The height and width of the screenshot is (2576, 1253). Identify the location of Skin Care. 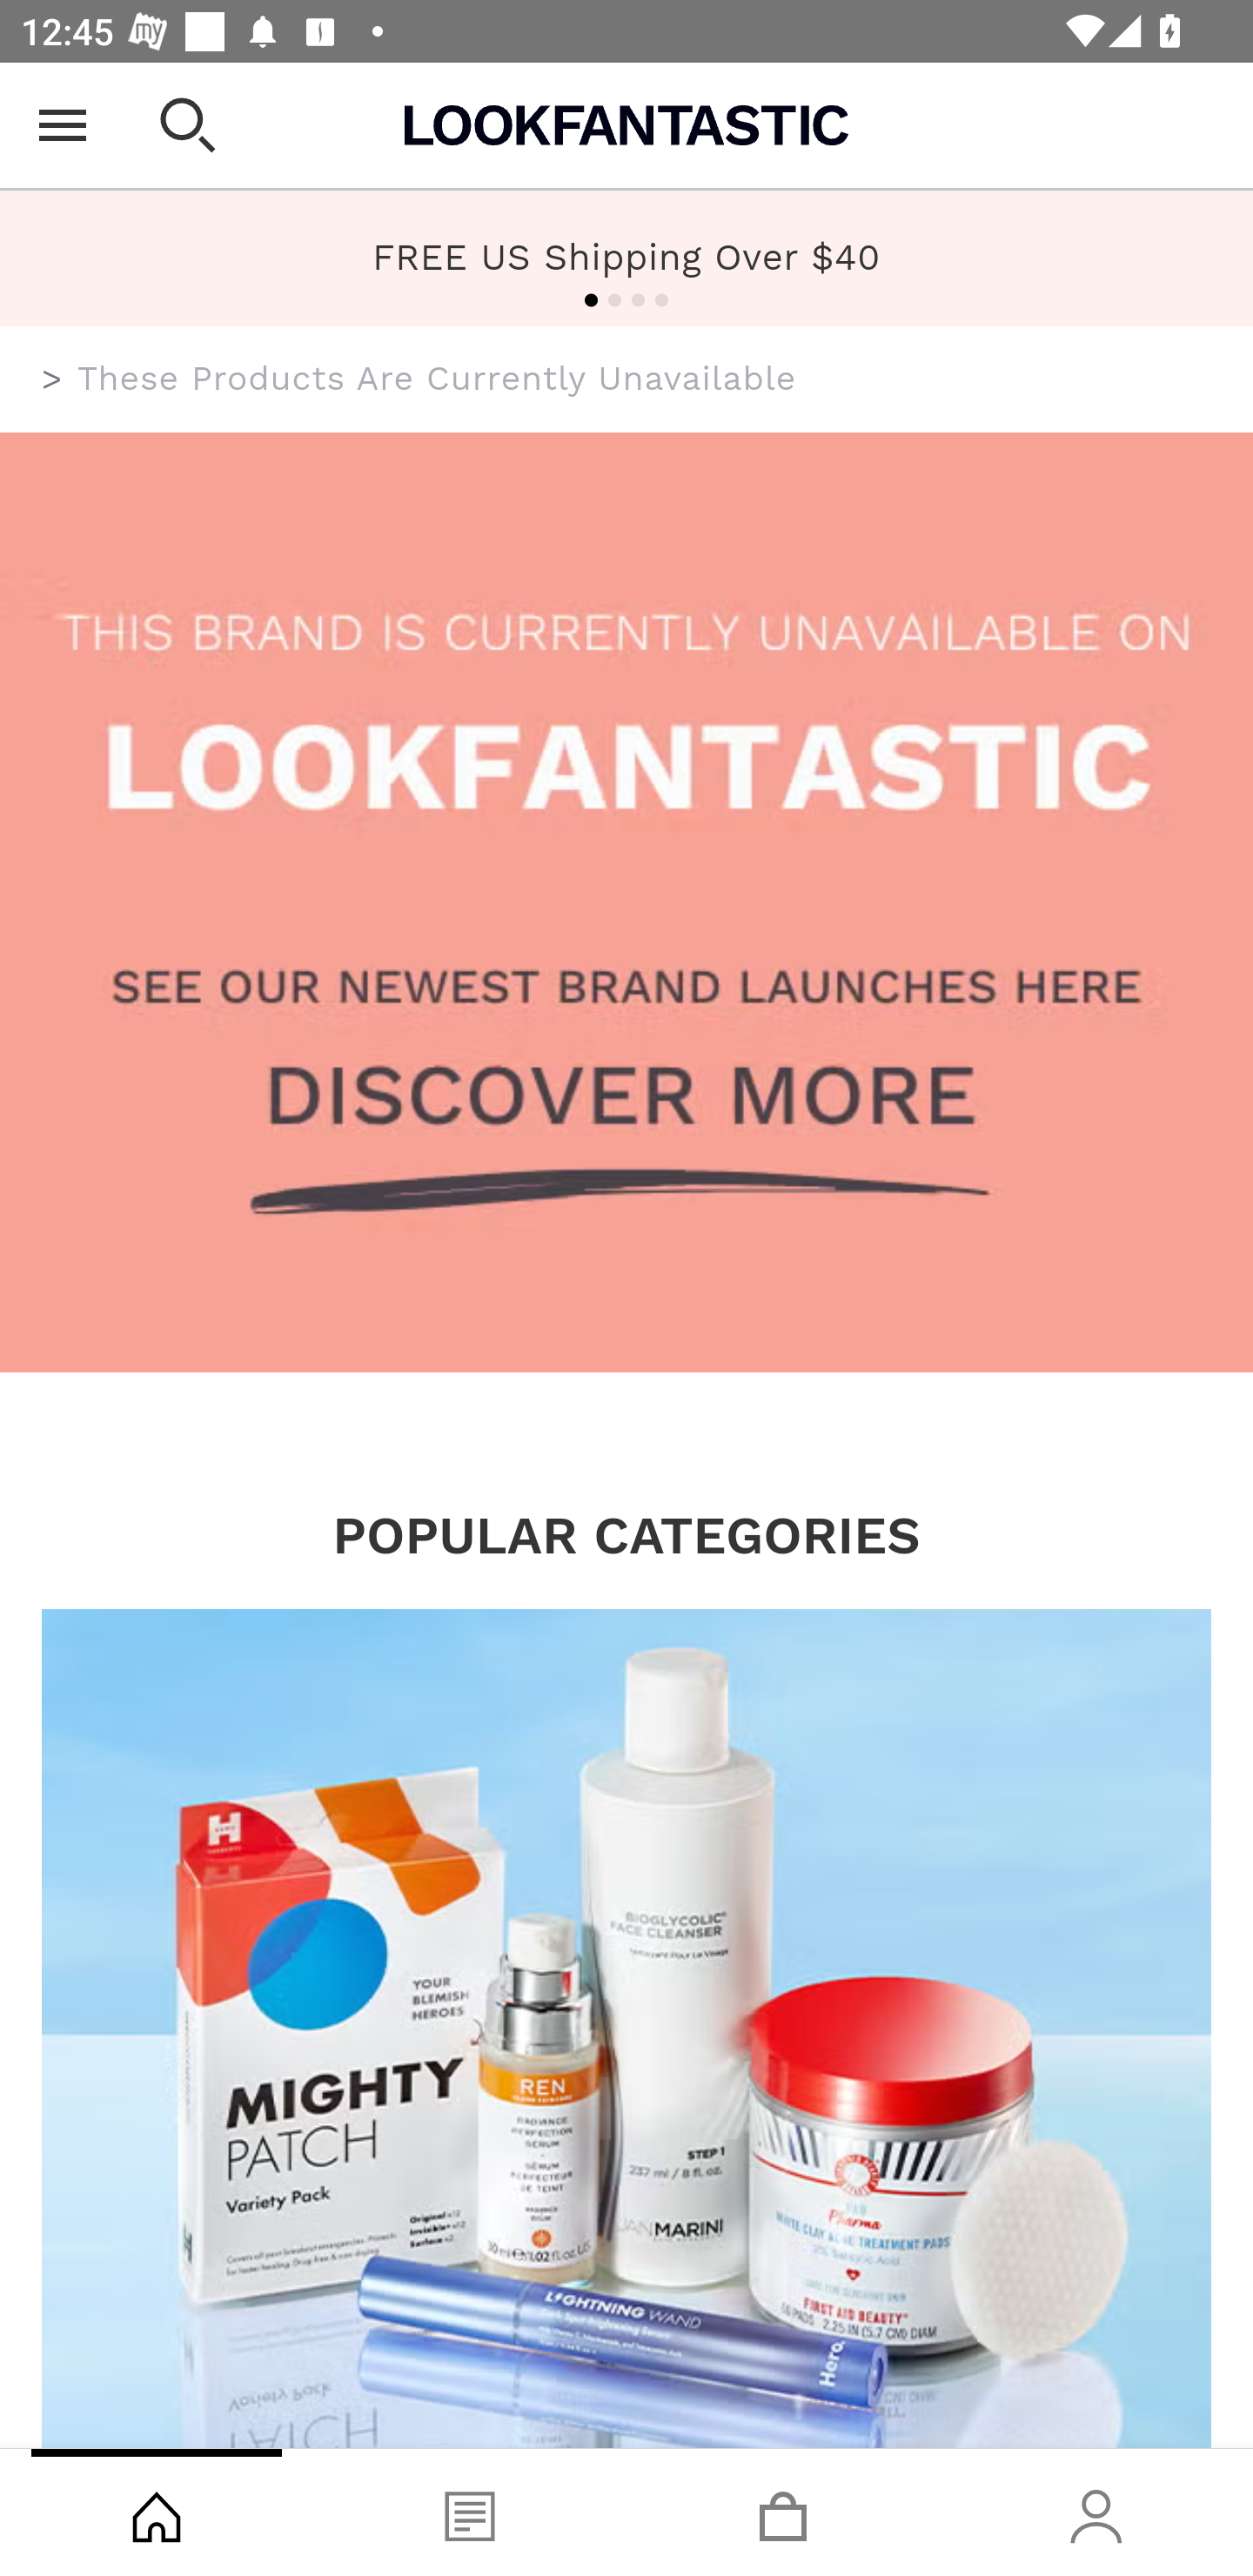
(626, 2028).